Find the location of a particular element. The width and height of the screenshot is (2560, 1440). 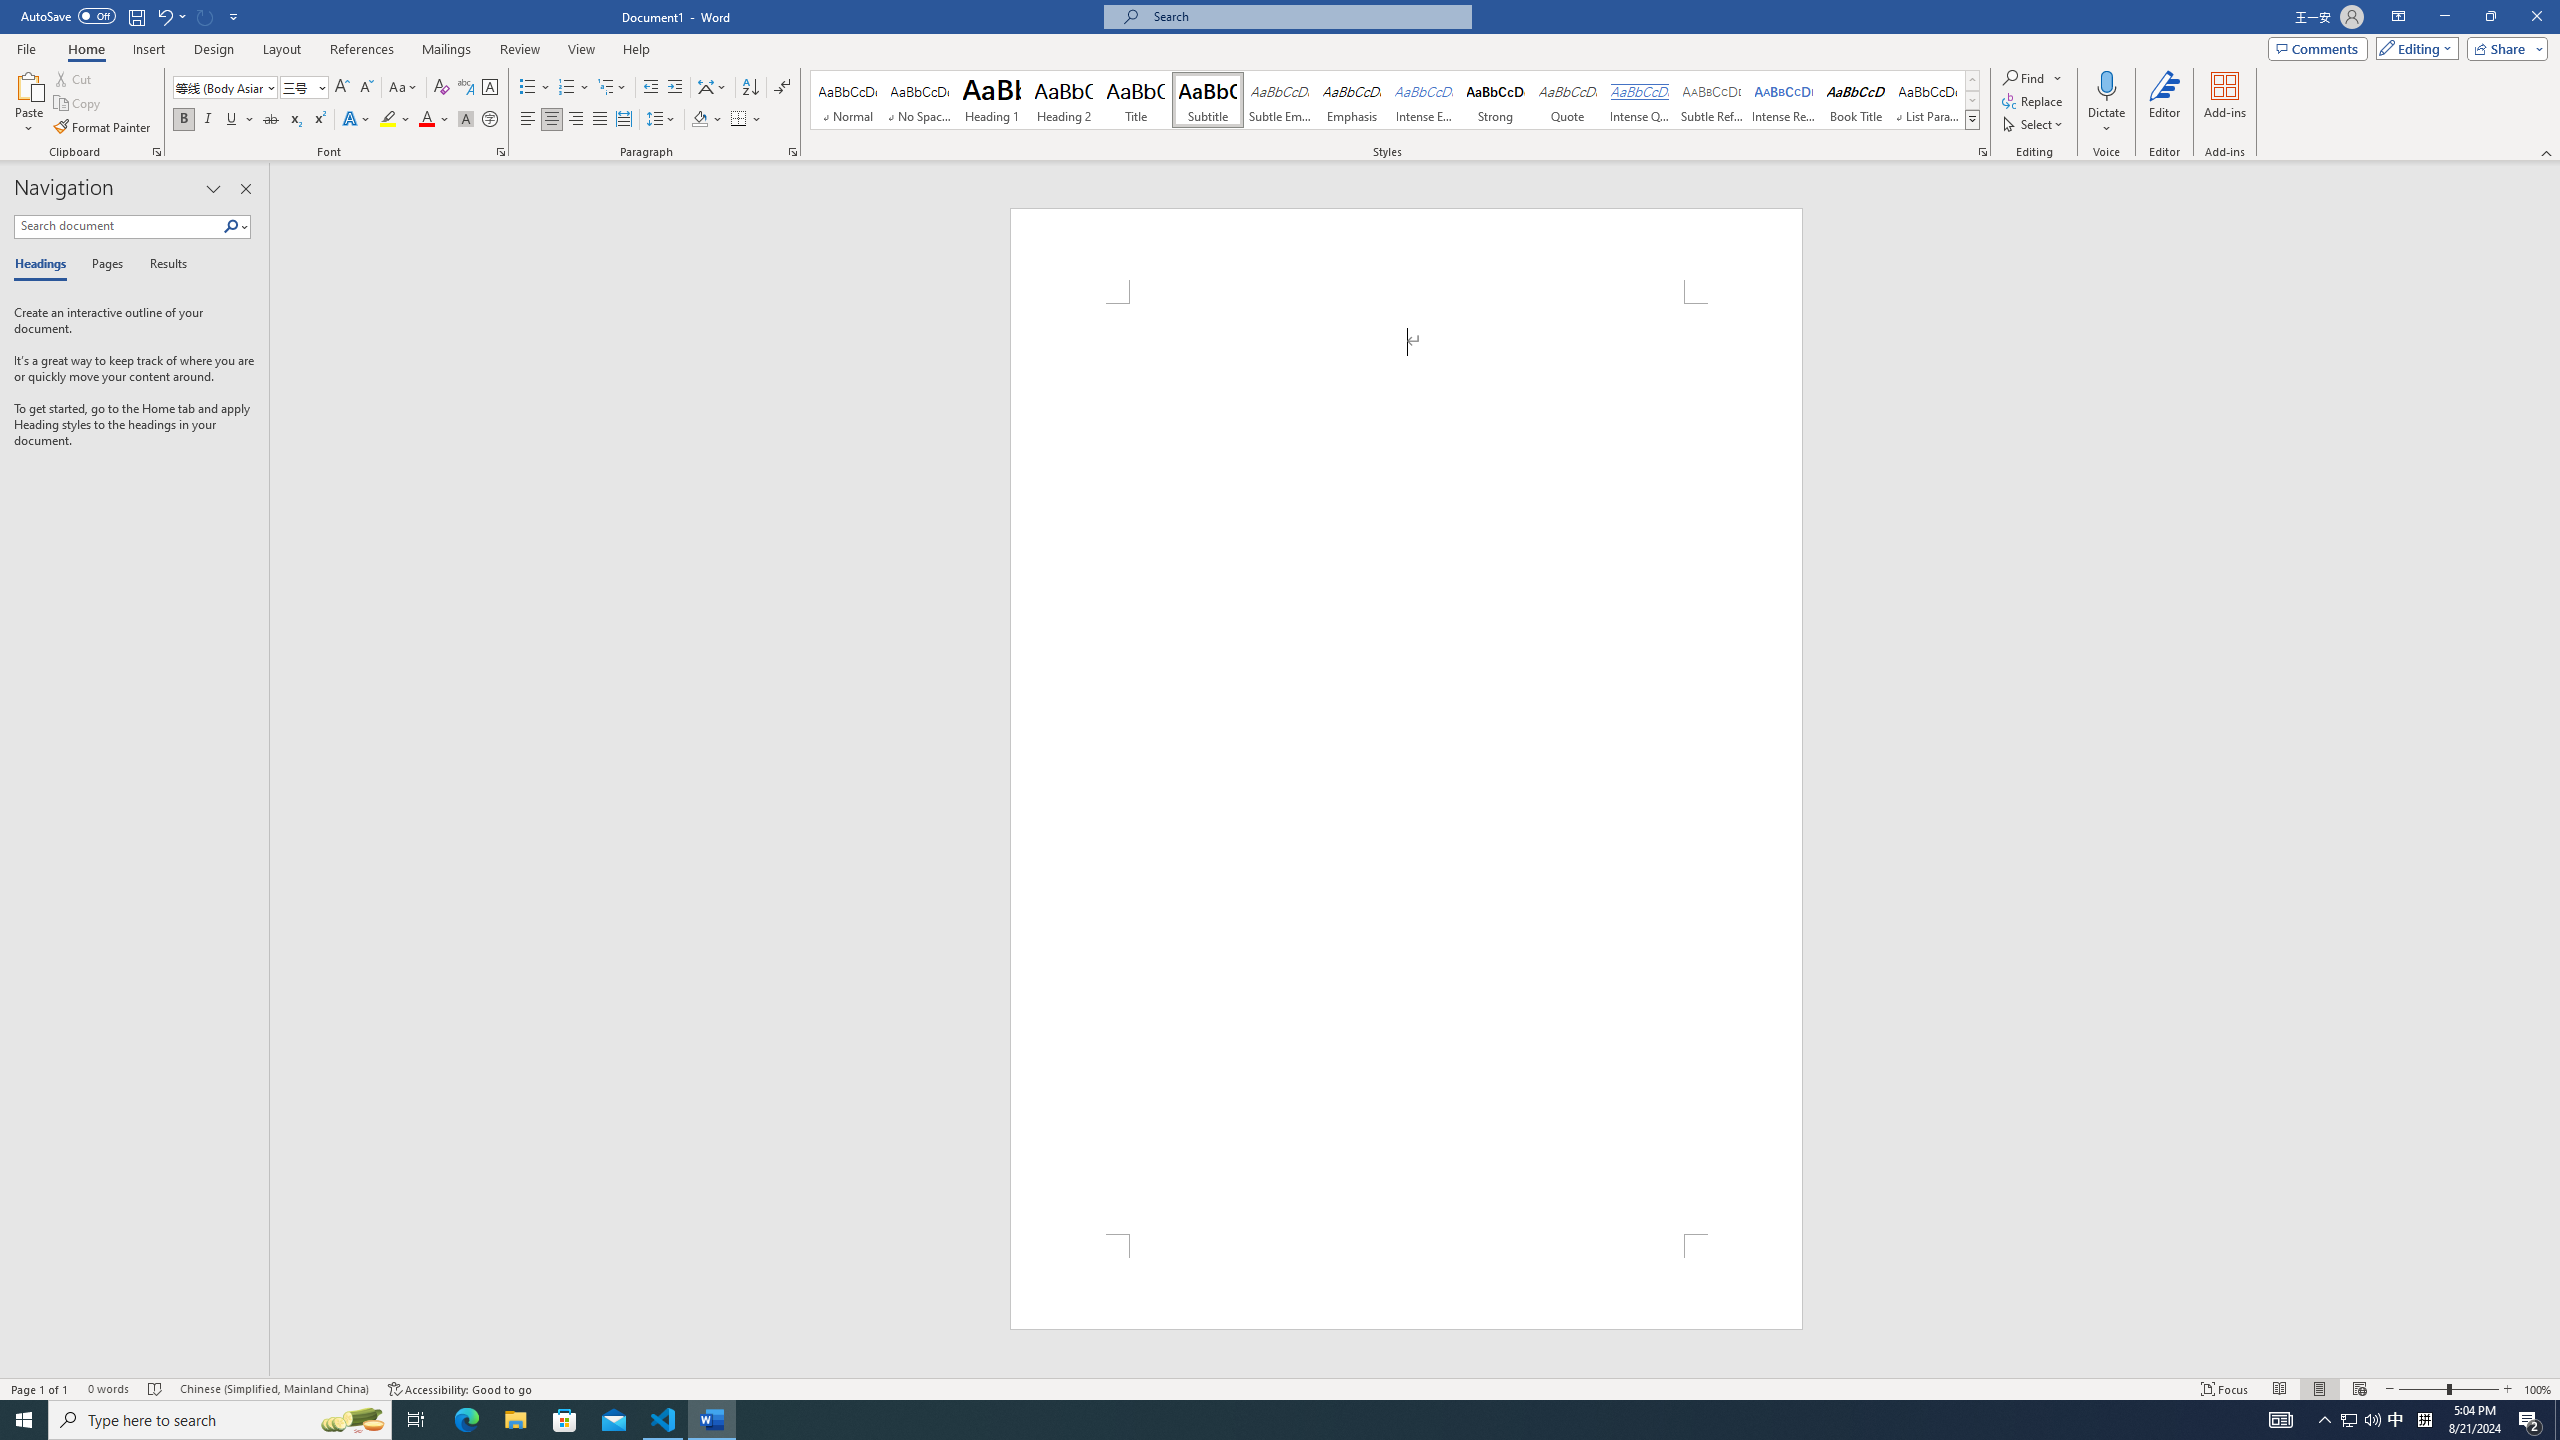

Emphasis is located at coordinates (1351, 100).